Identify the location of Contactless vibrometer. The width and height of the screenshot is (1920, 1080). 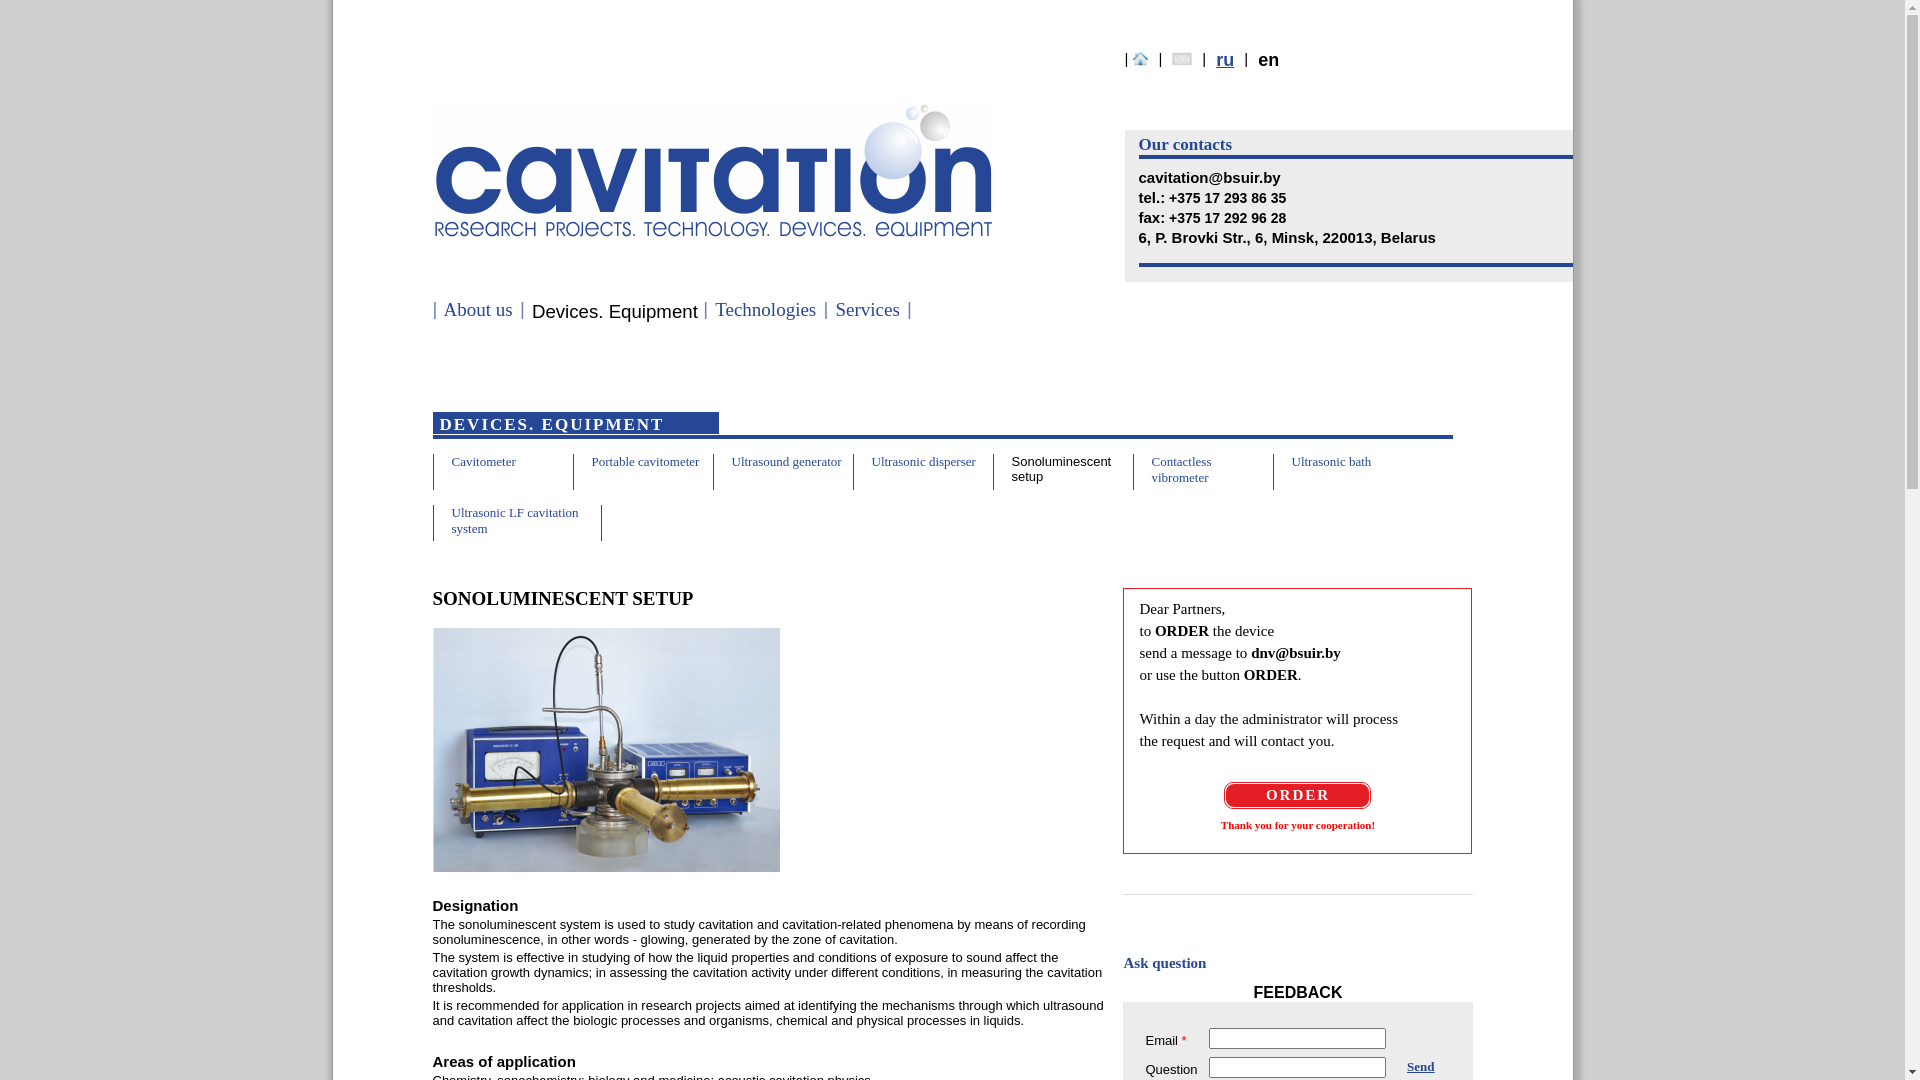
(1182, 470).